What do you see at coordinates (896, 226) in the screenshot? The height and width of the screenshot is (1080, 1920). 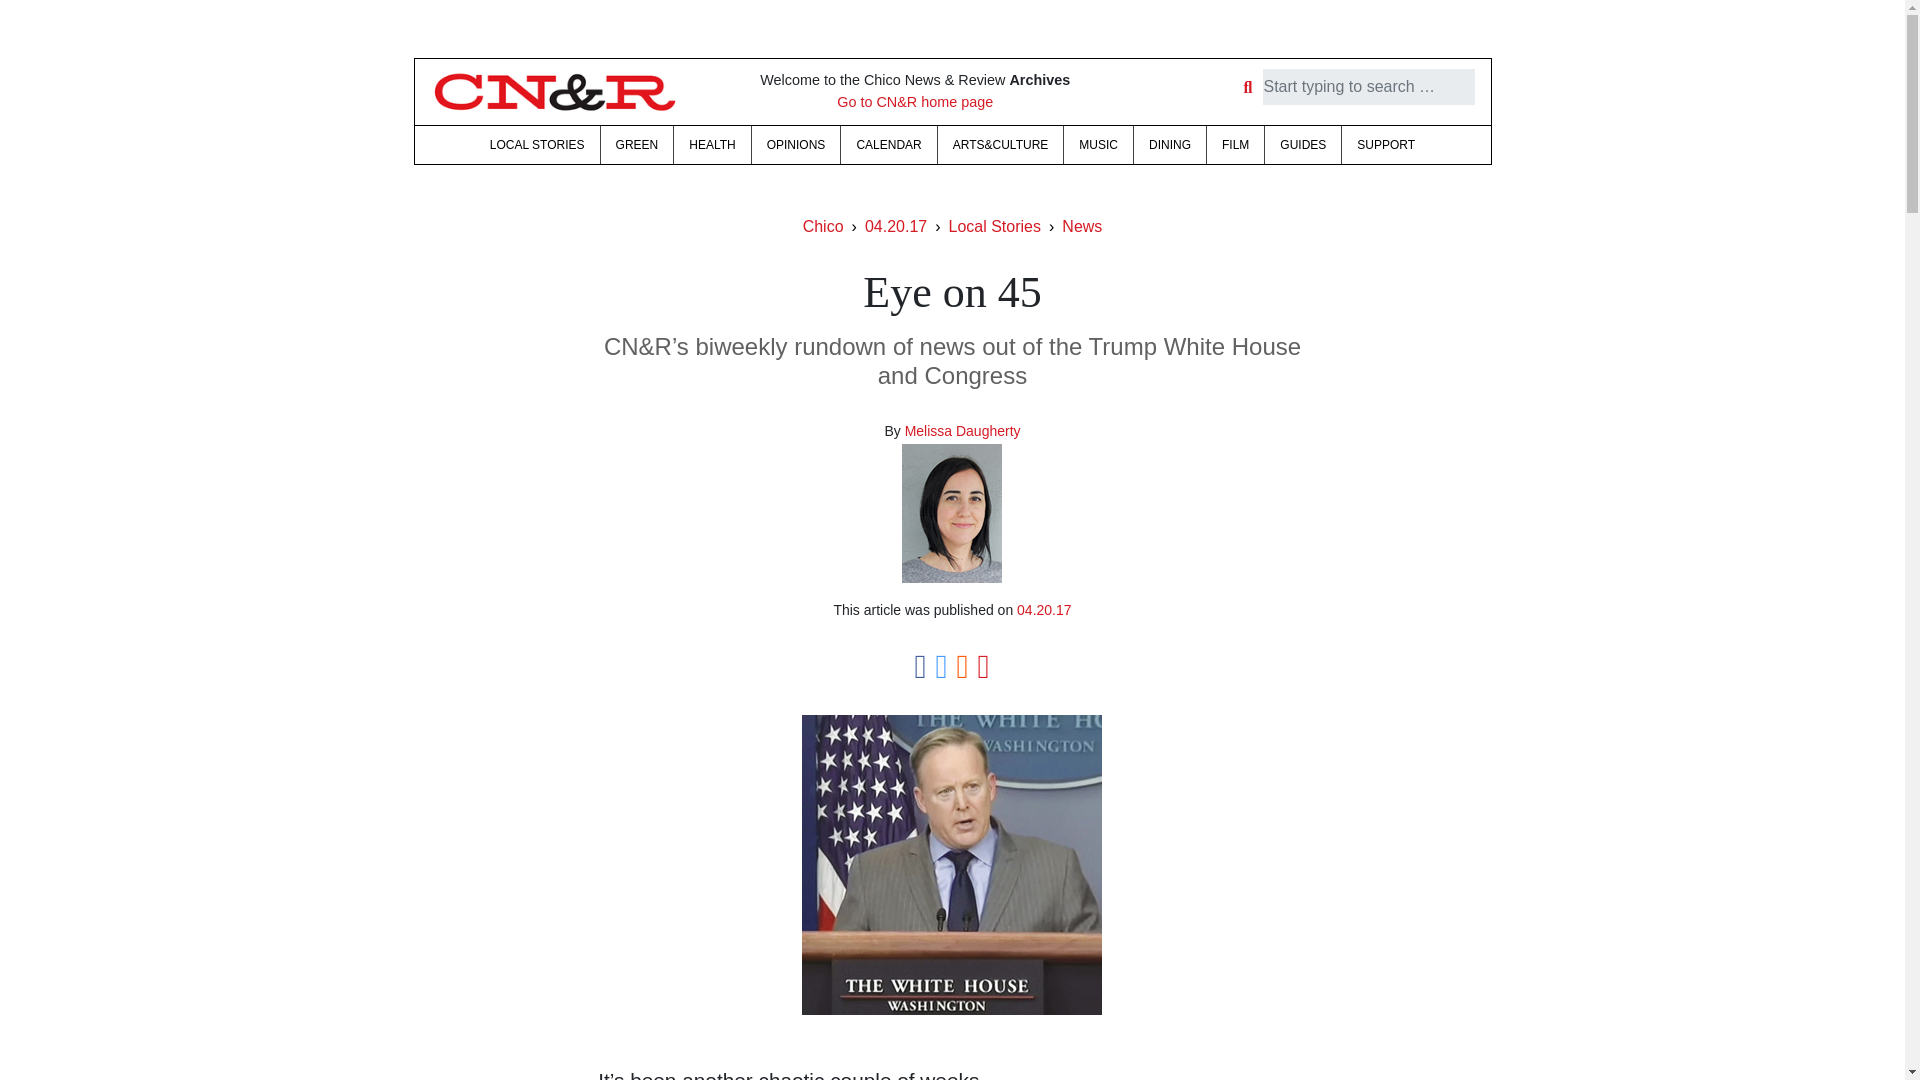 I see `04.20.17` at bounding box center [896, 226].